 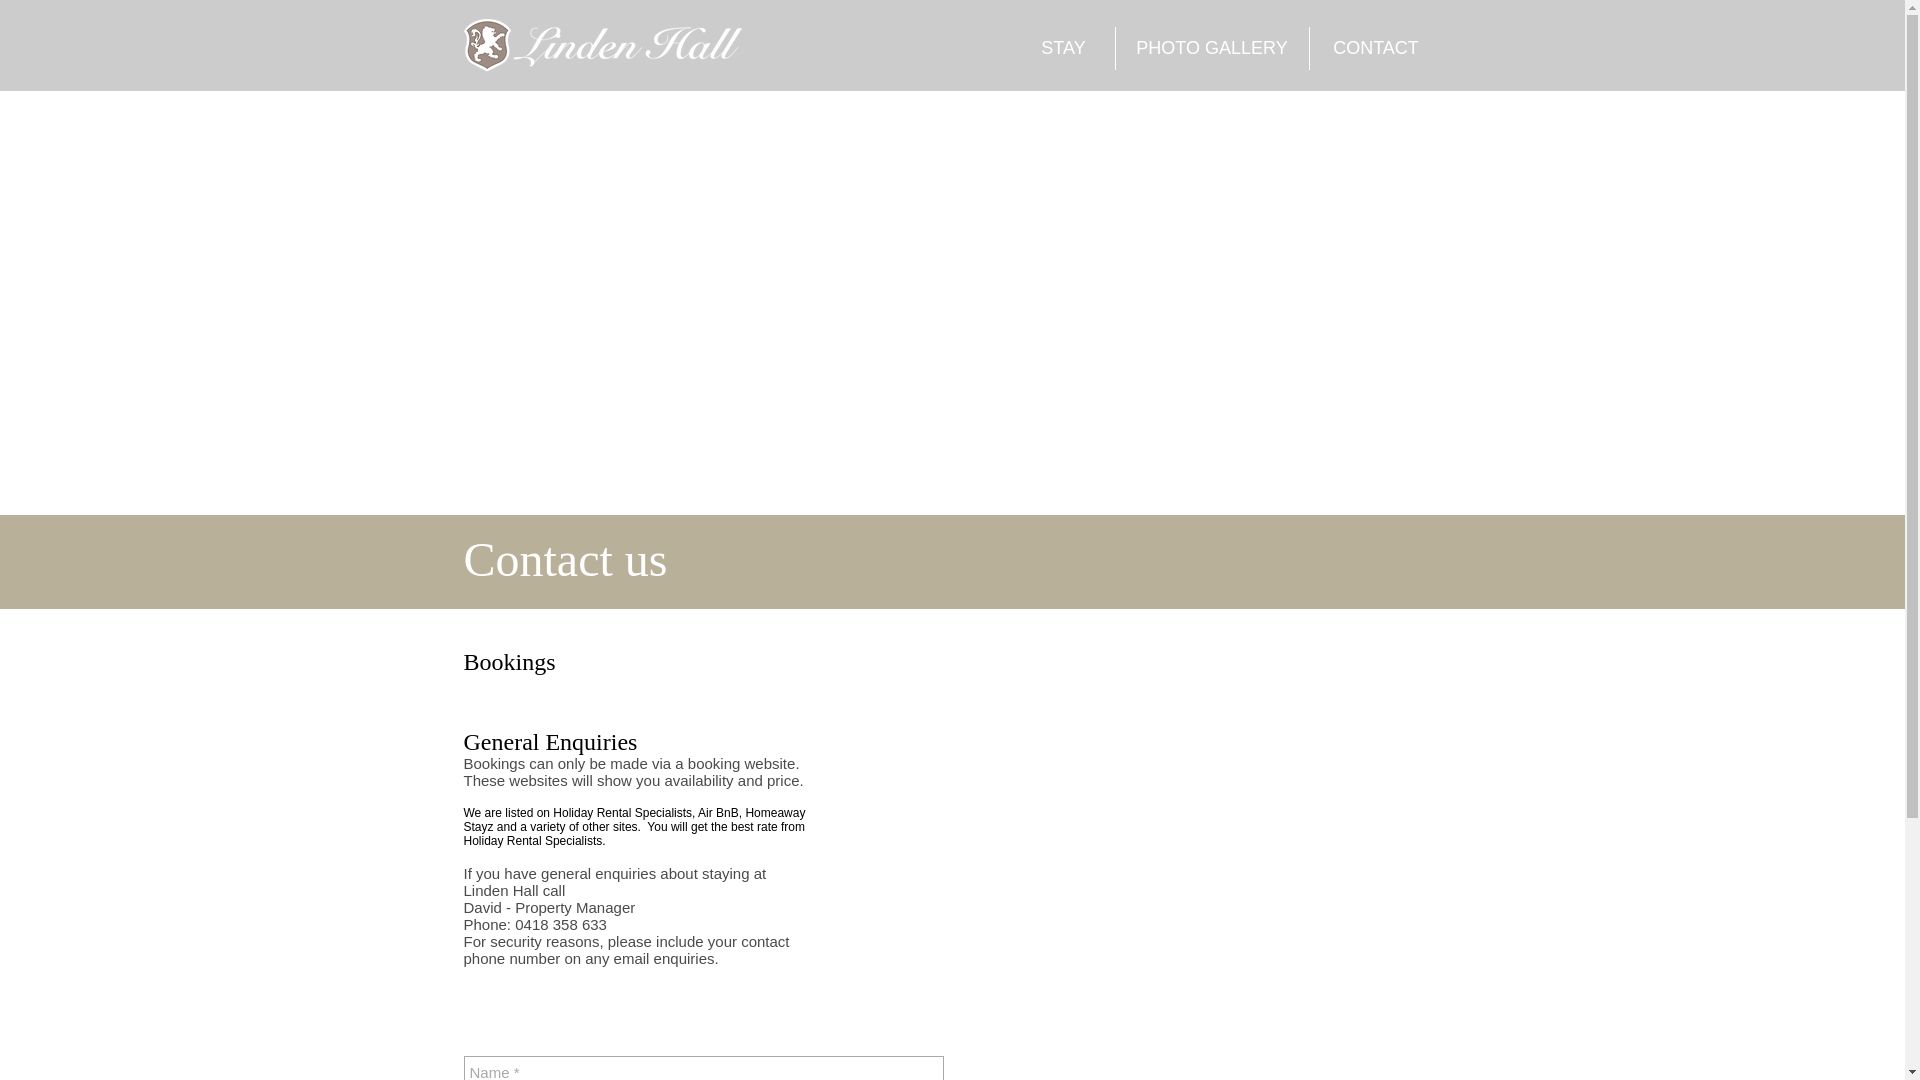 What do you see at coordinates (1376, 48) in the screenshot?
I see `CONTACT` at bounding box center [1376, 48].